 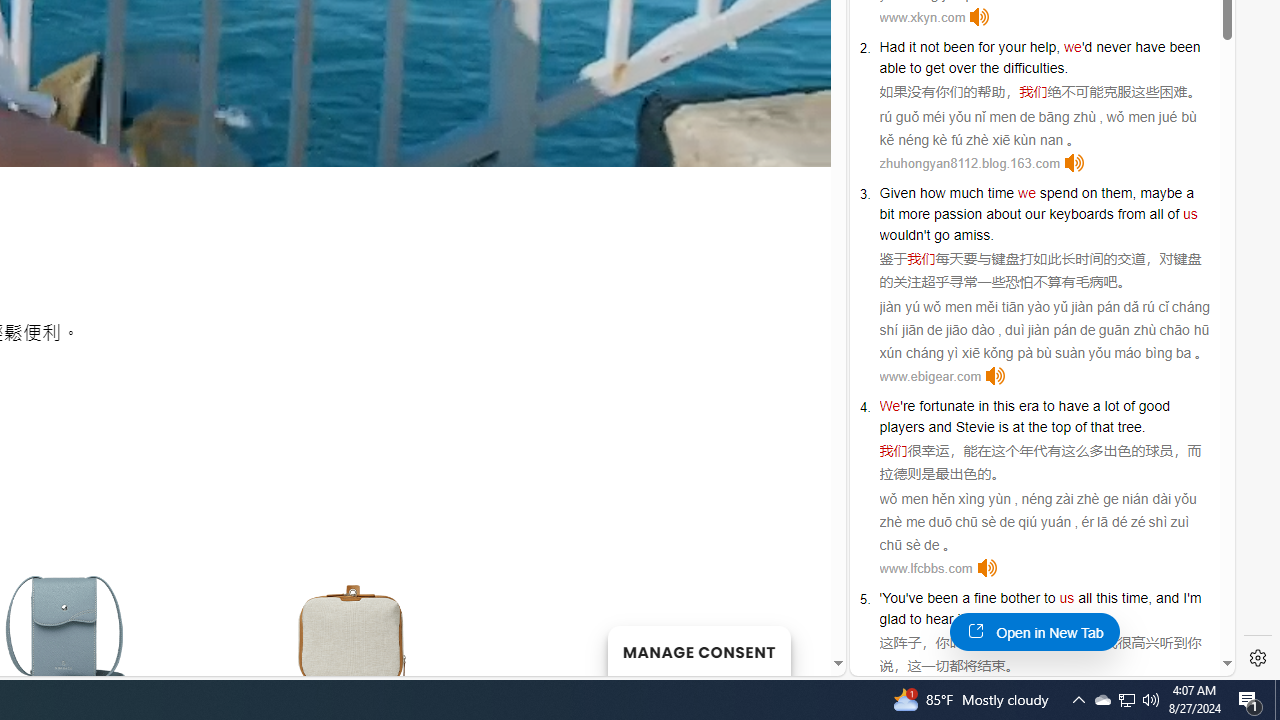 I want to click on players, so click(x=902, y=426).